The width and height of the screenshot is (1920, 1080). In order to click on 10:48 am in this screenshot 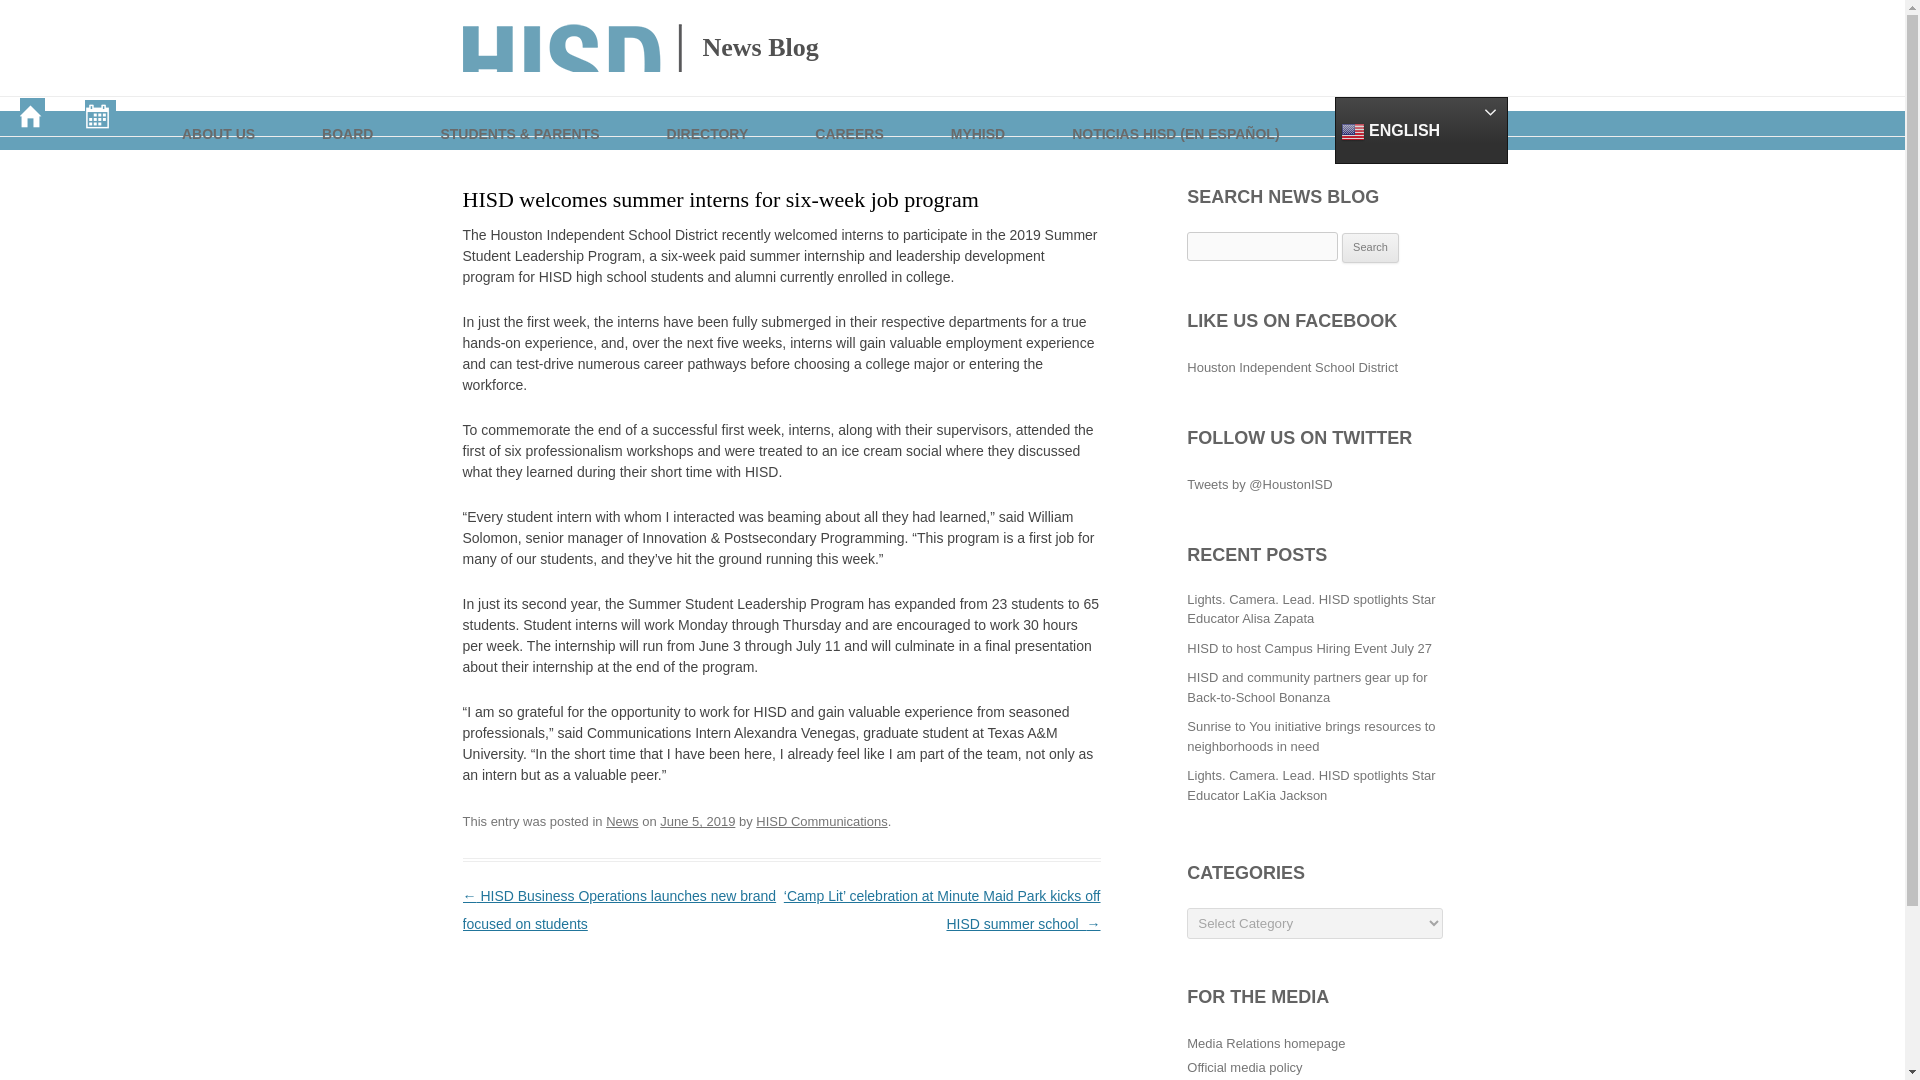, I will do `click(698, 822)`.